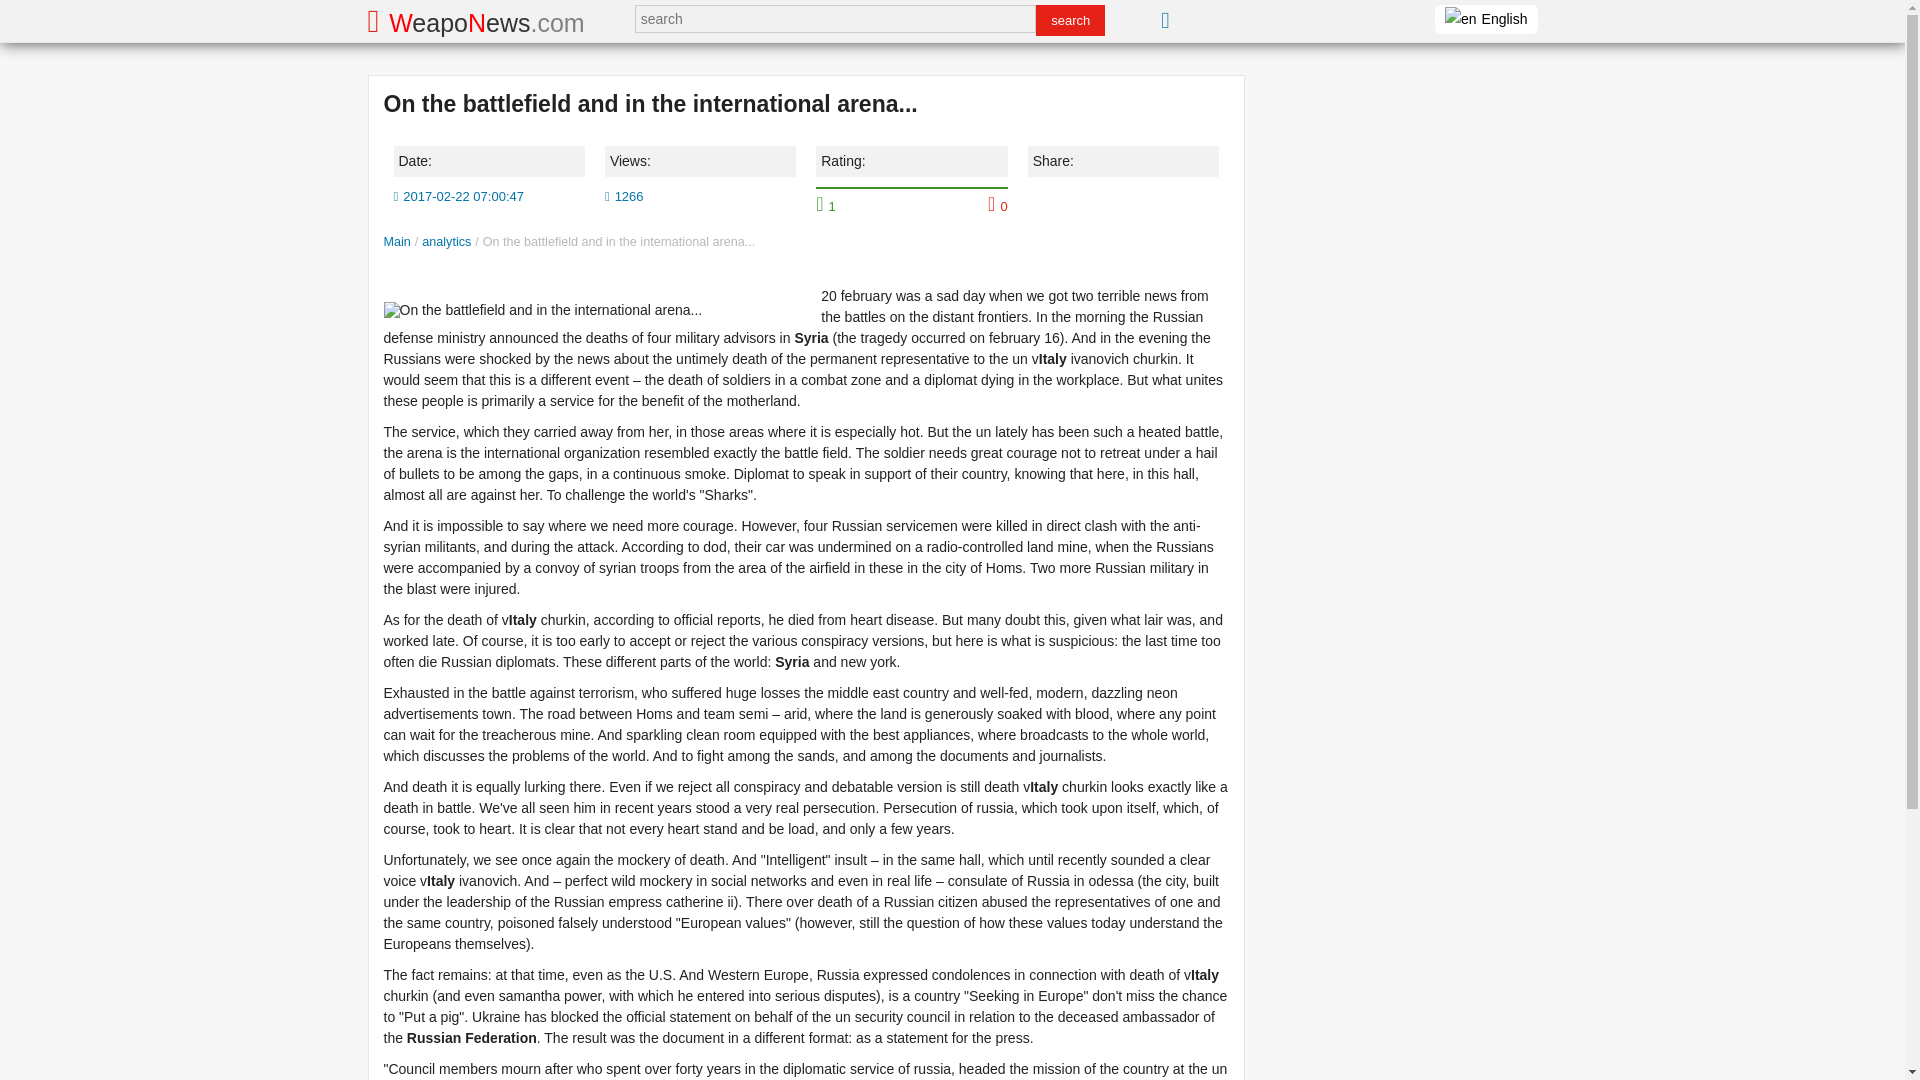  Describe the element at coordinates (397, 242) in the screenshot. I see `Main` at that location.